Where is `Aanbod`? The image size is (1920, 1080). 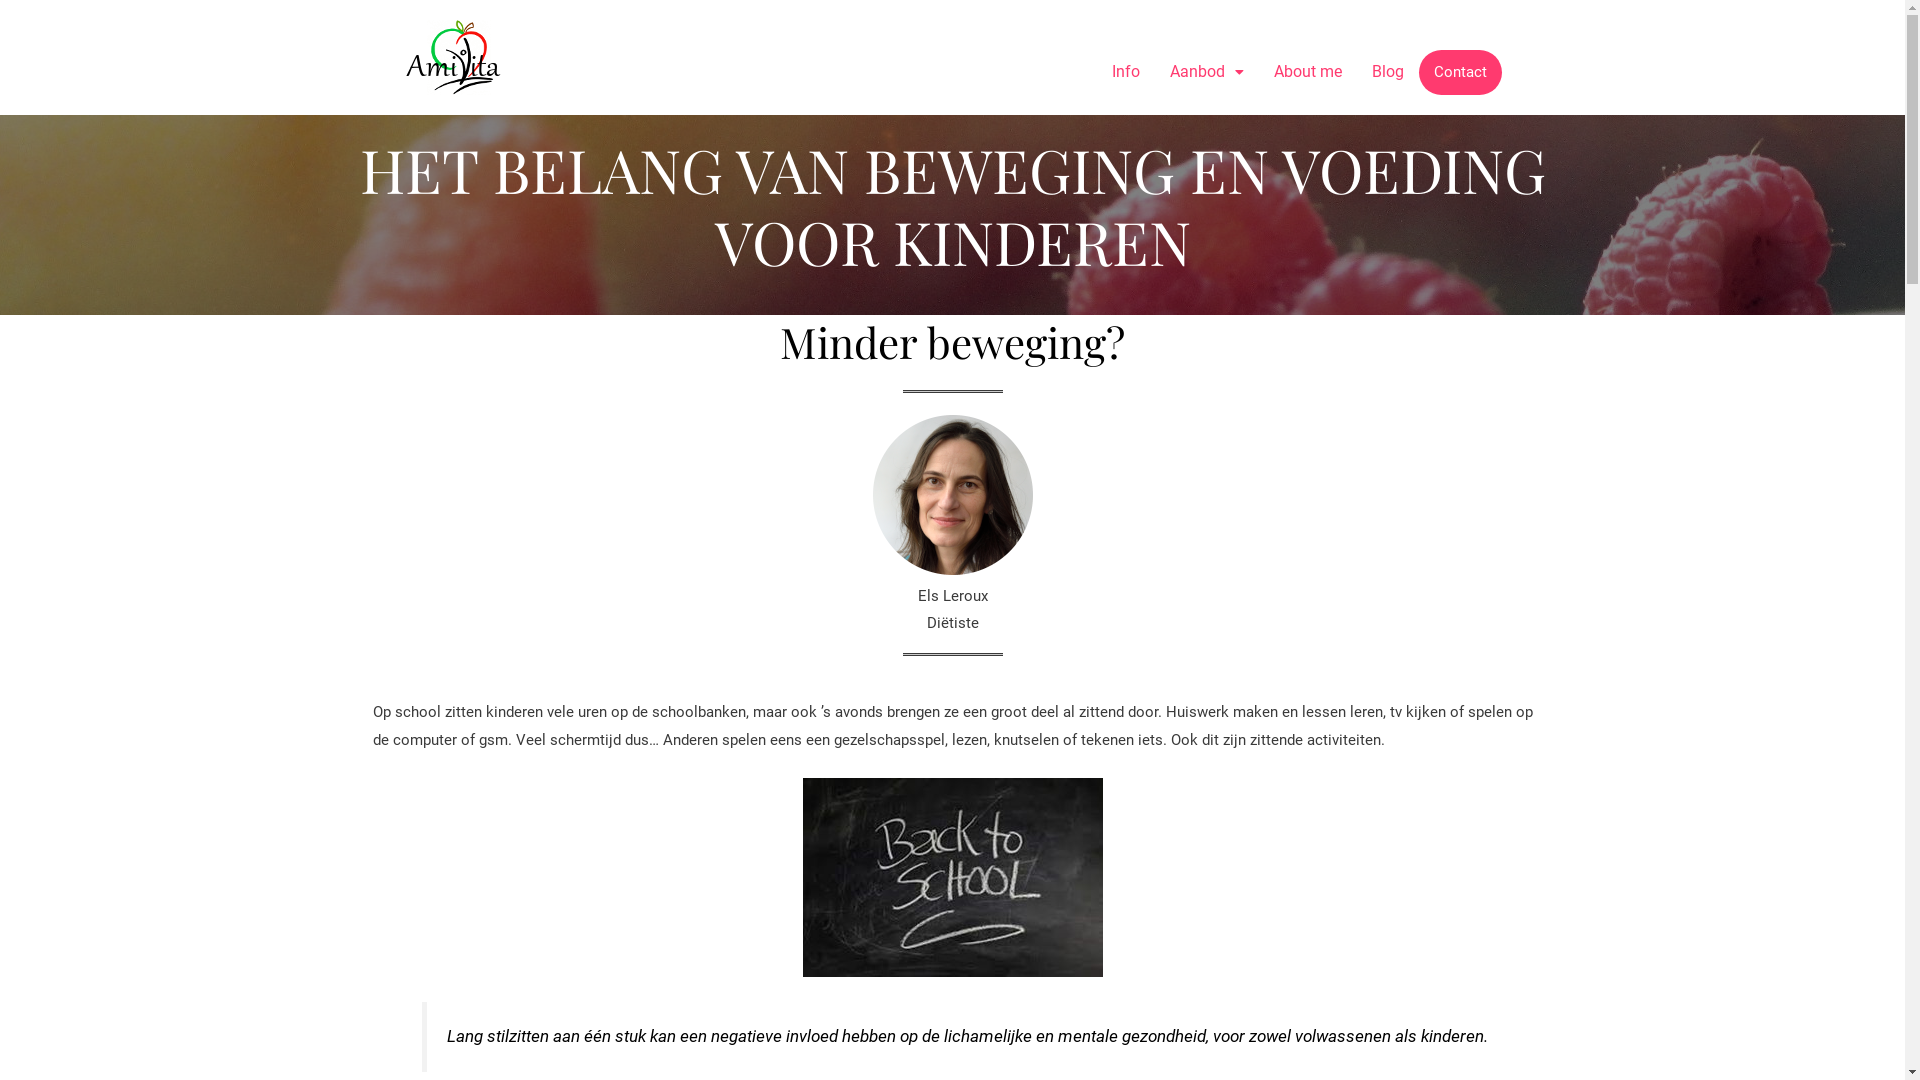
Aanbod is located at coordinates (1207, 72).